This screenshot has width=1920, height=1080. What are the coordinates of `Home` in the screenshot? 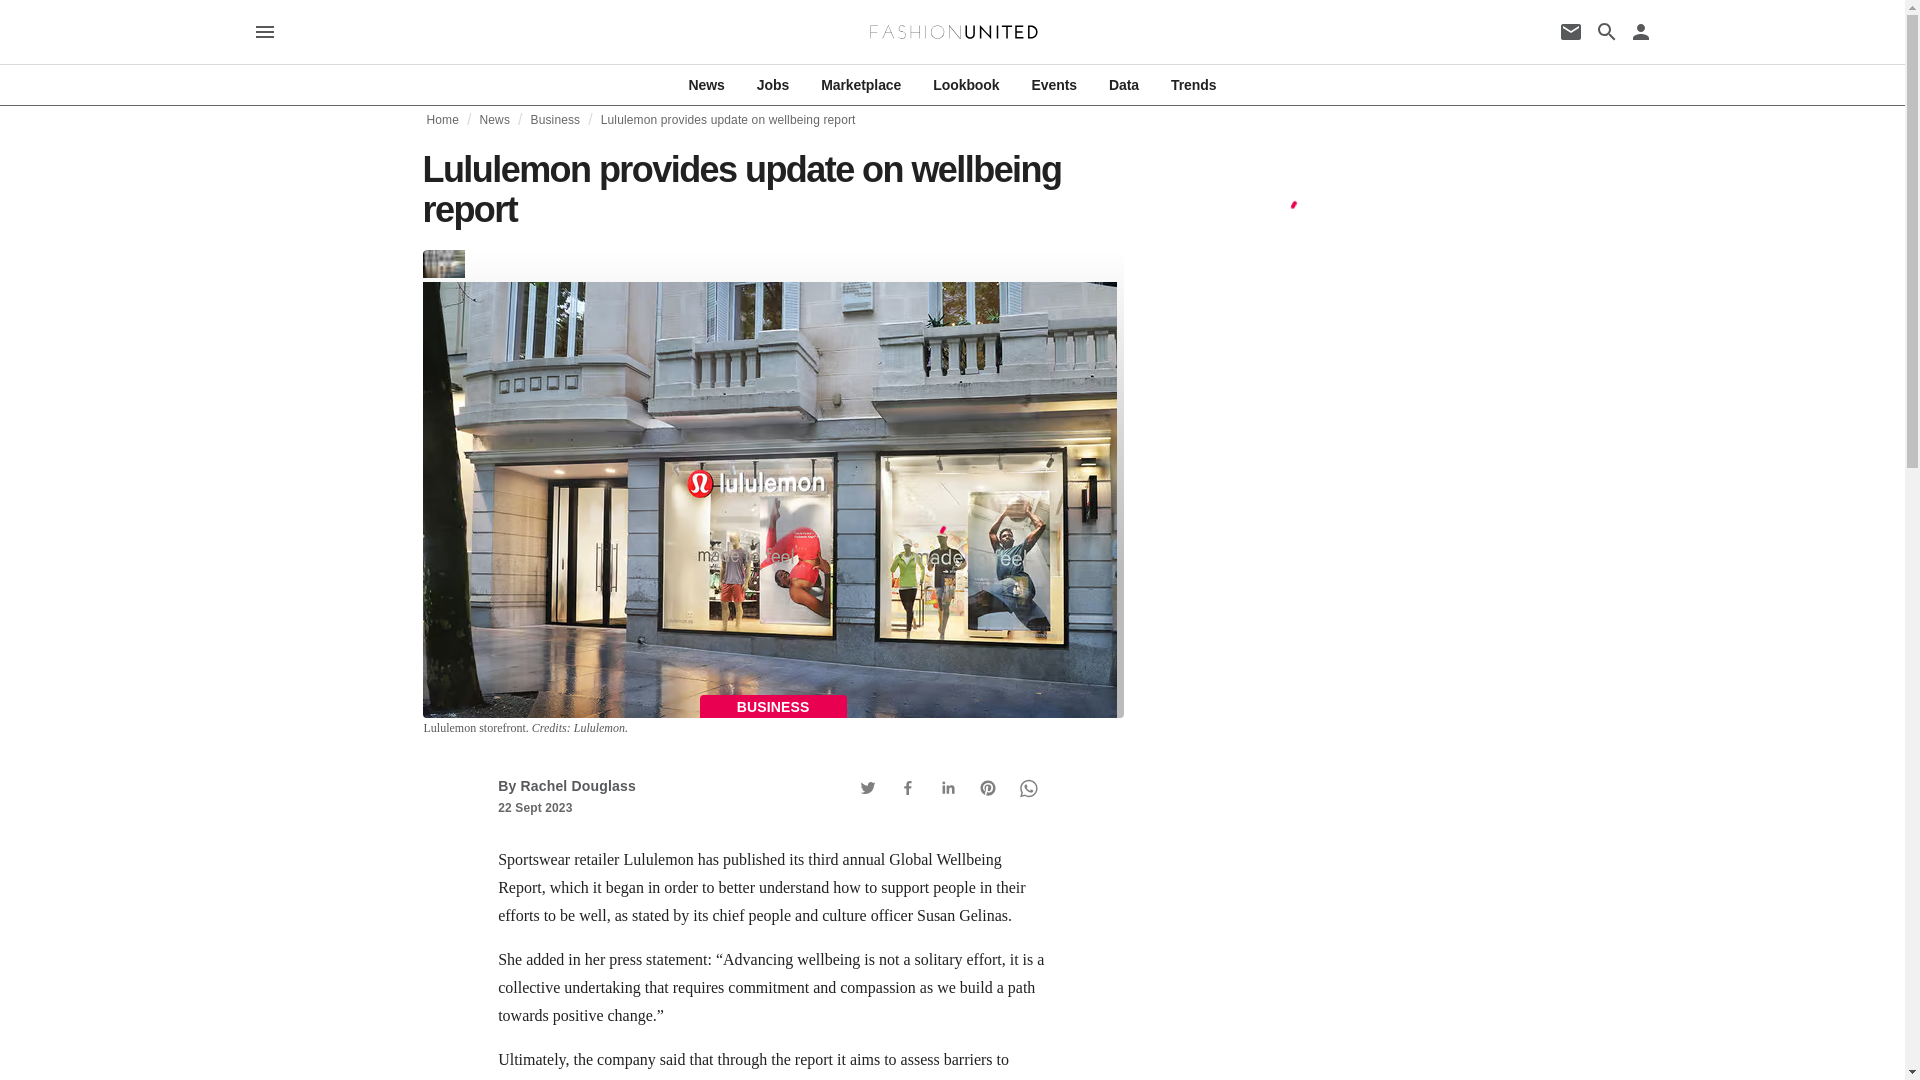 It's located at (442, 120).